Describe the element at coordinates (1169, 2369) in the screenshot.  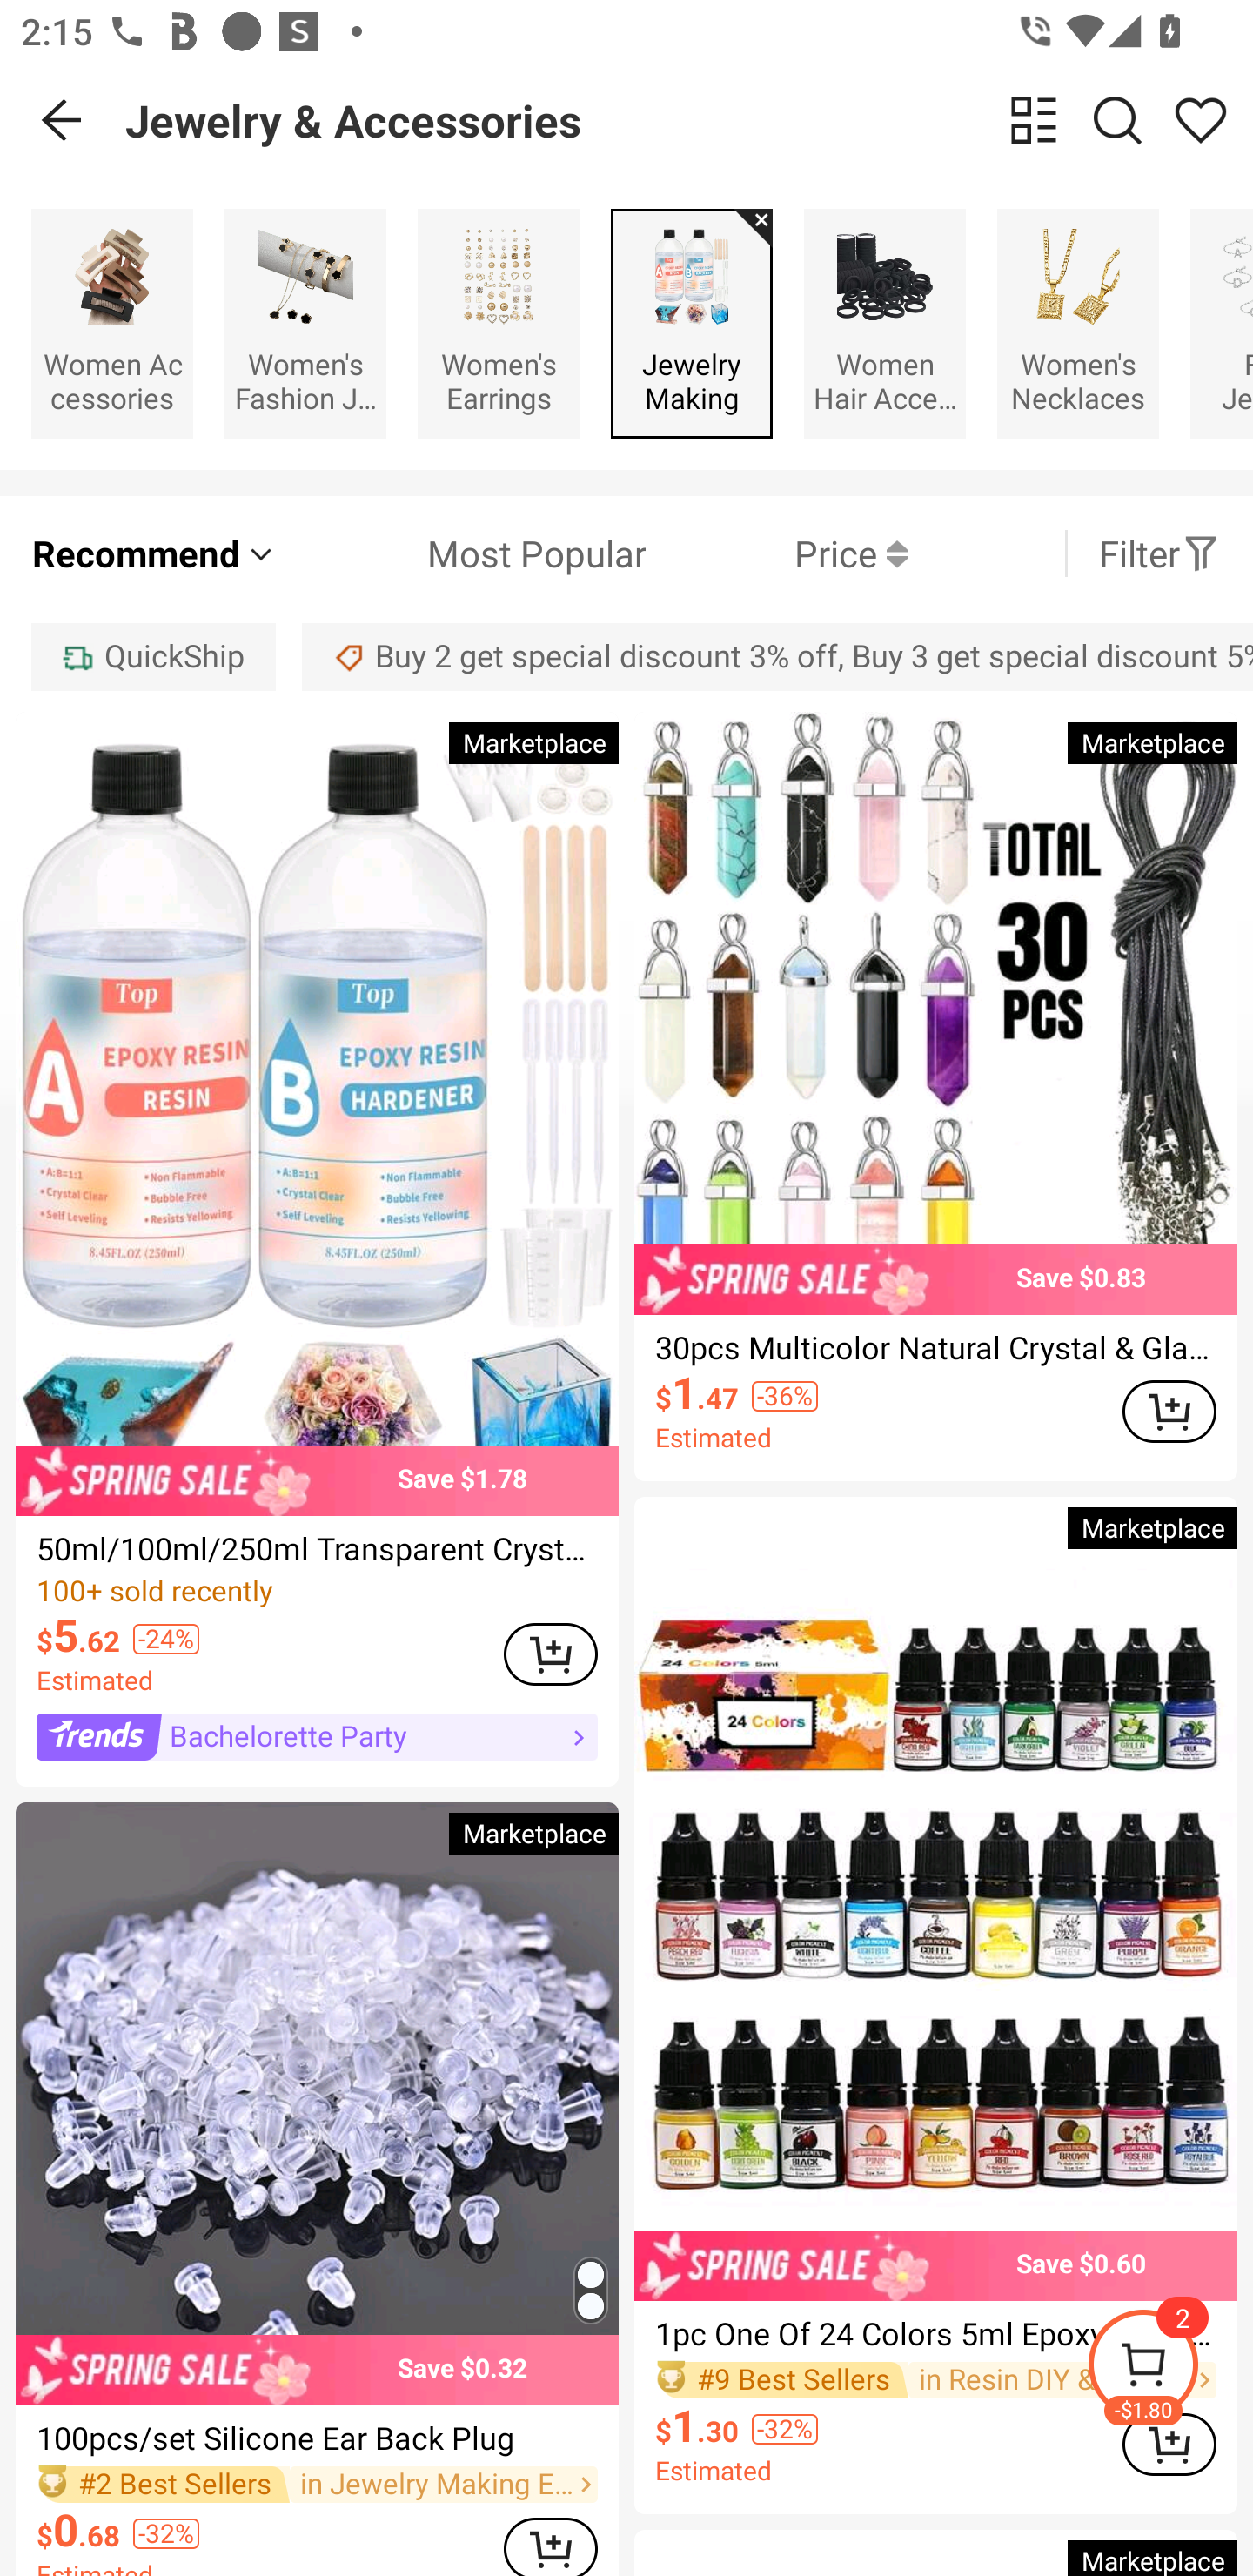
I see `-$1.80` at that location.